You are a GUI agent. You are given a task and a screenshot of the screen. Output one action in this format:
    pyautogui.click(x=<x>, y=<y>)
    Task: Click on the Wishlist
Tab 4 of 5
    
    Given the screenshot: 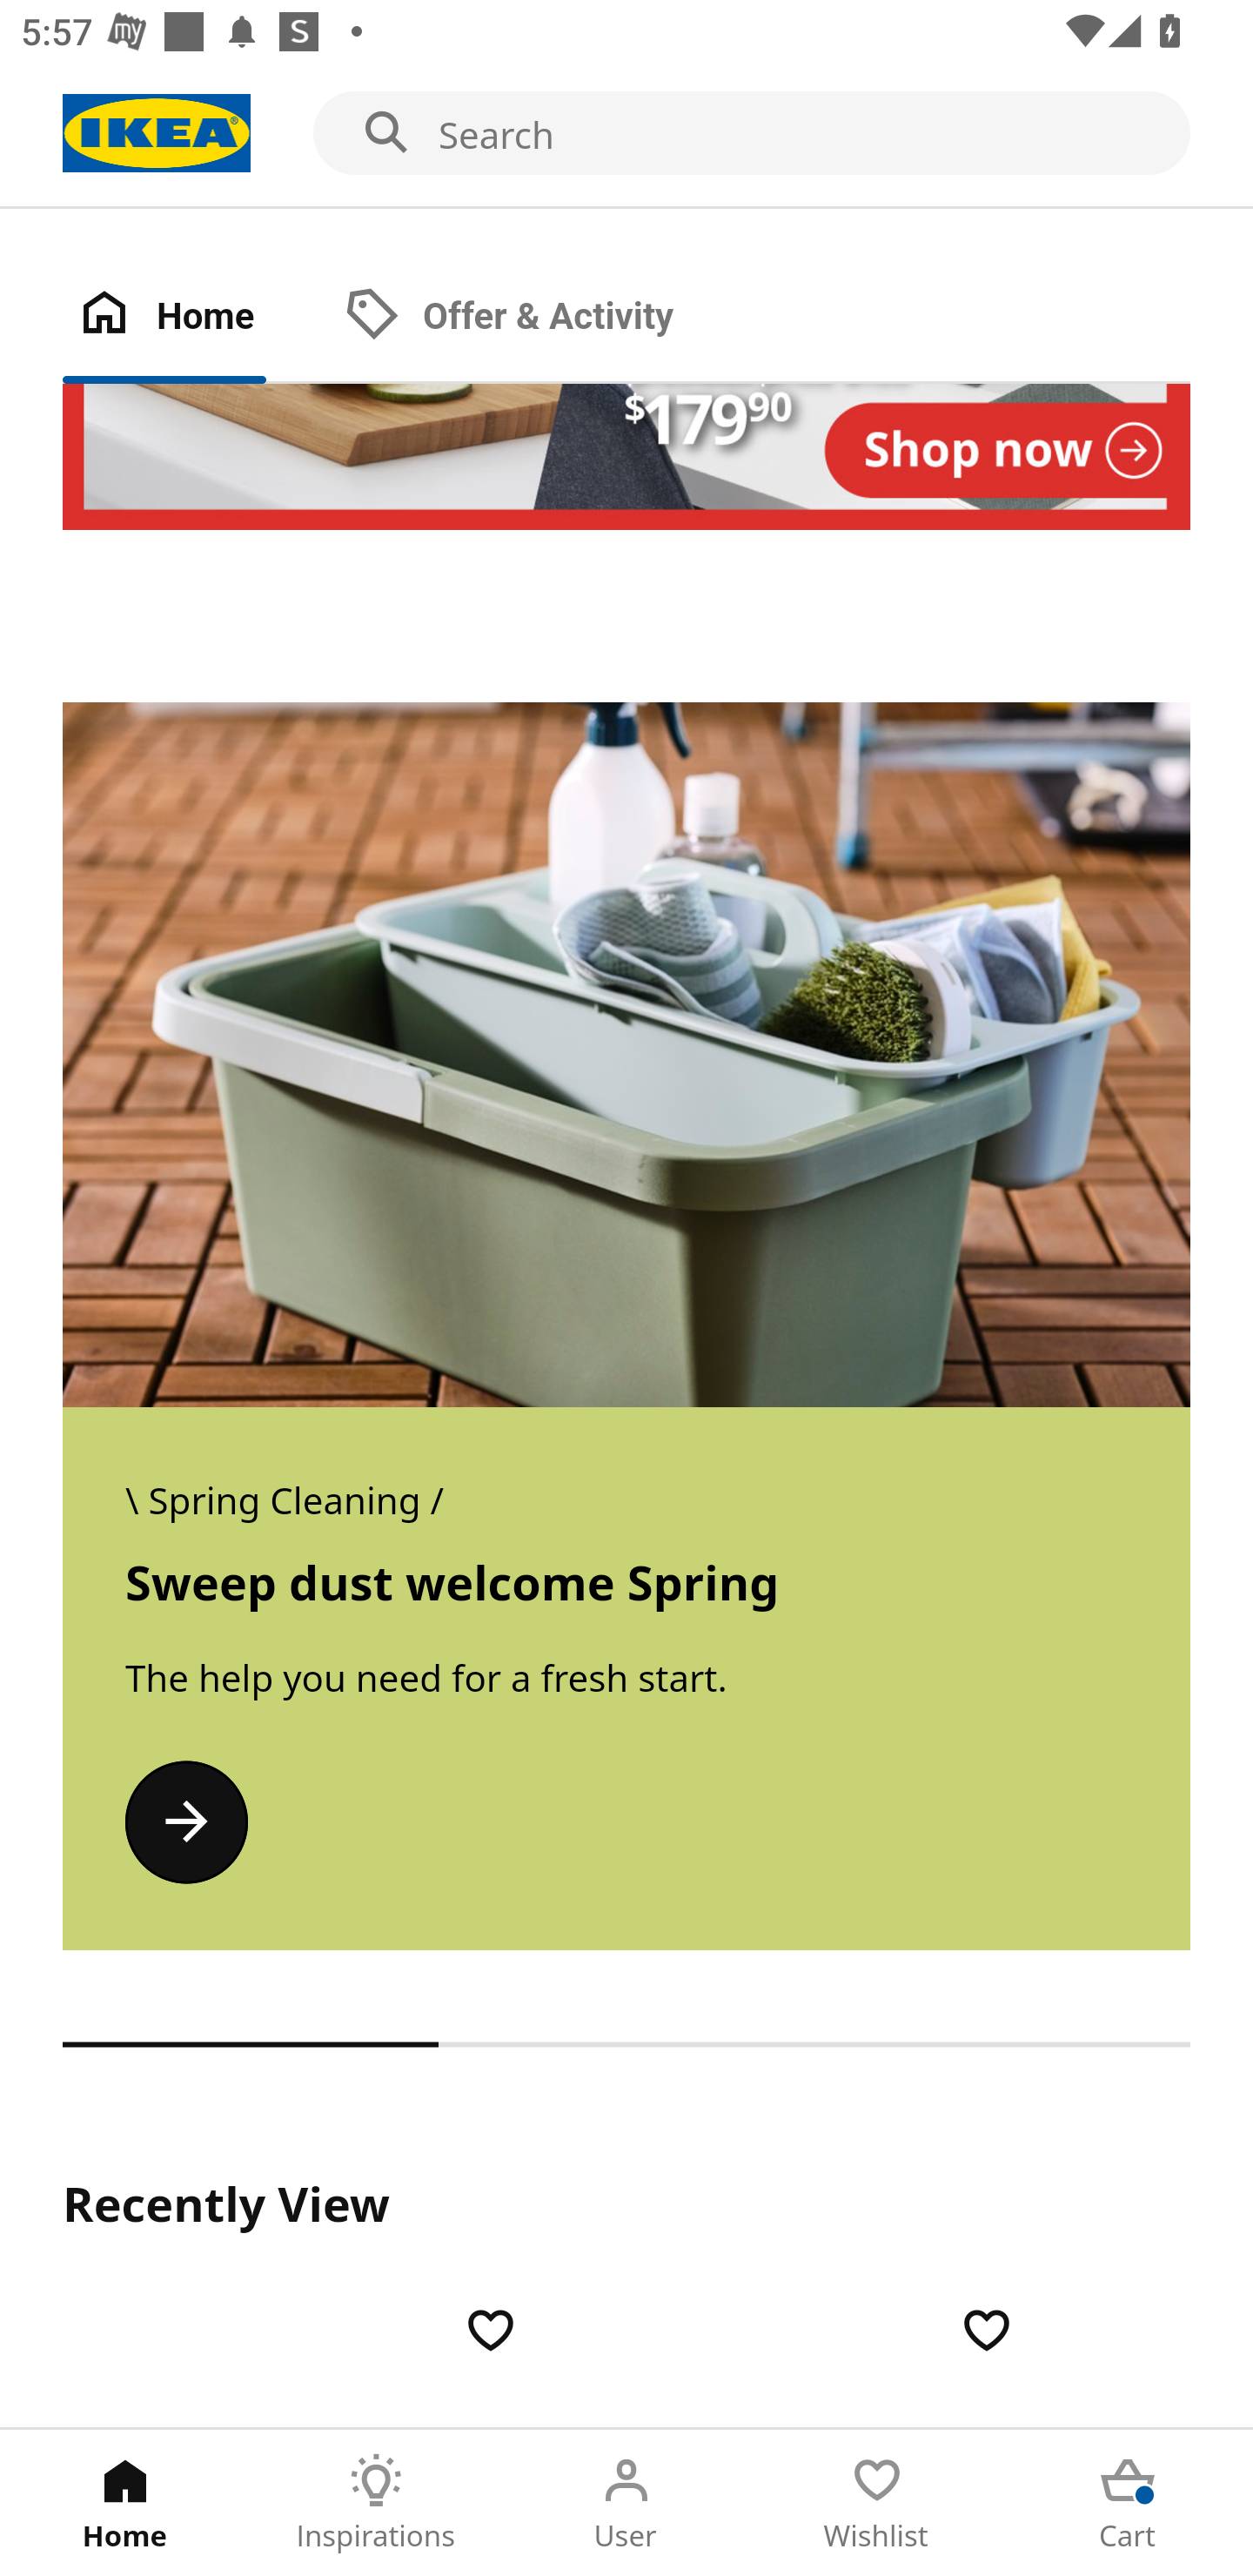 What is the action you would take?
    pyautogui.click(x=877, y=2503)
    